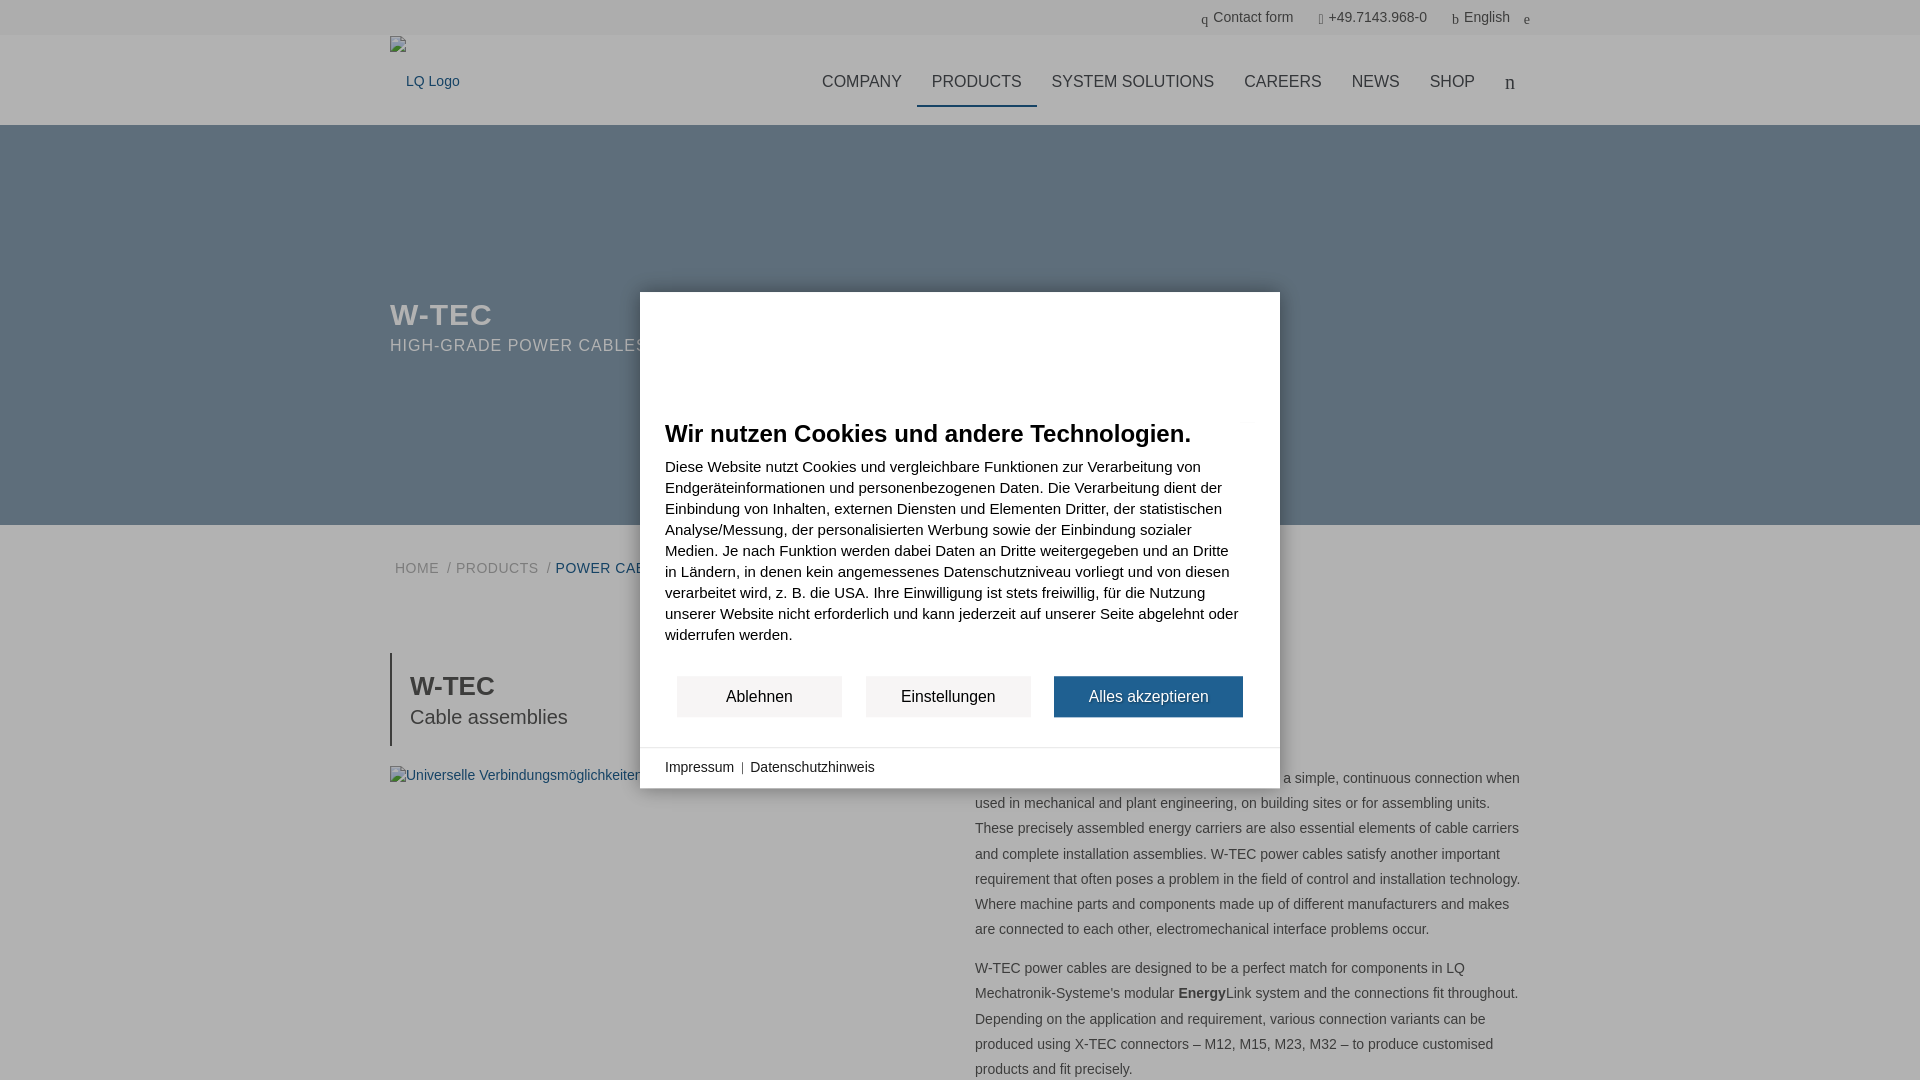  Describe the element at coordinates (1133, 82) in the screenshot. I see `SYSTEM SOLUTIONS` at that location.